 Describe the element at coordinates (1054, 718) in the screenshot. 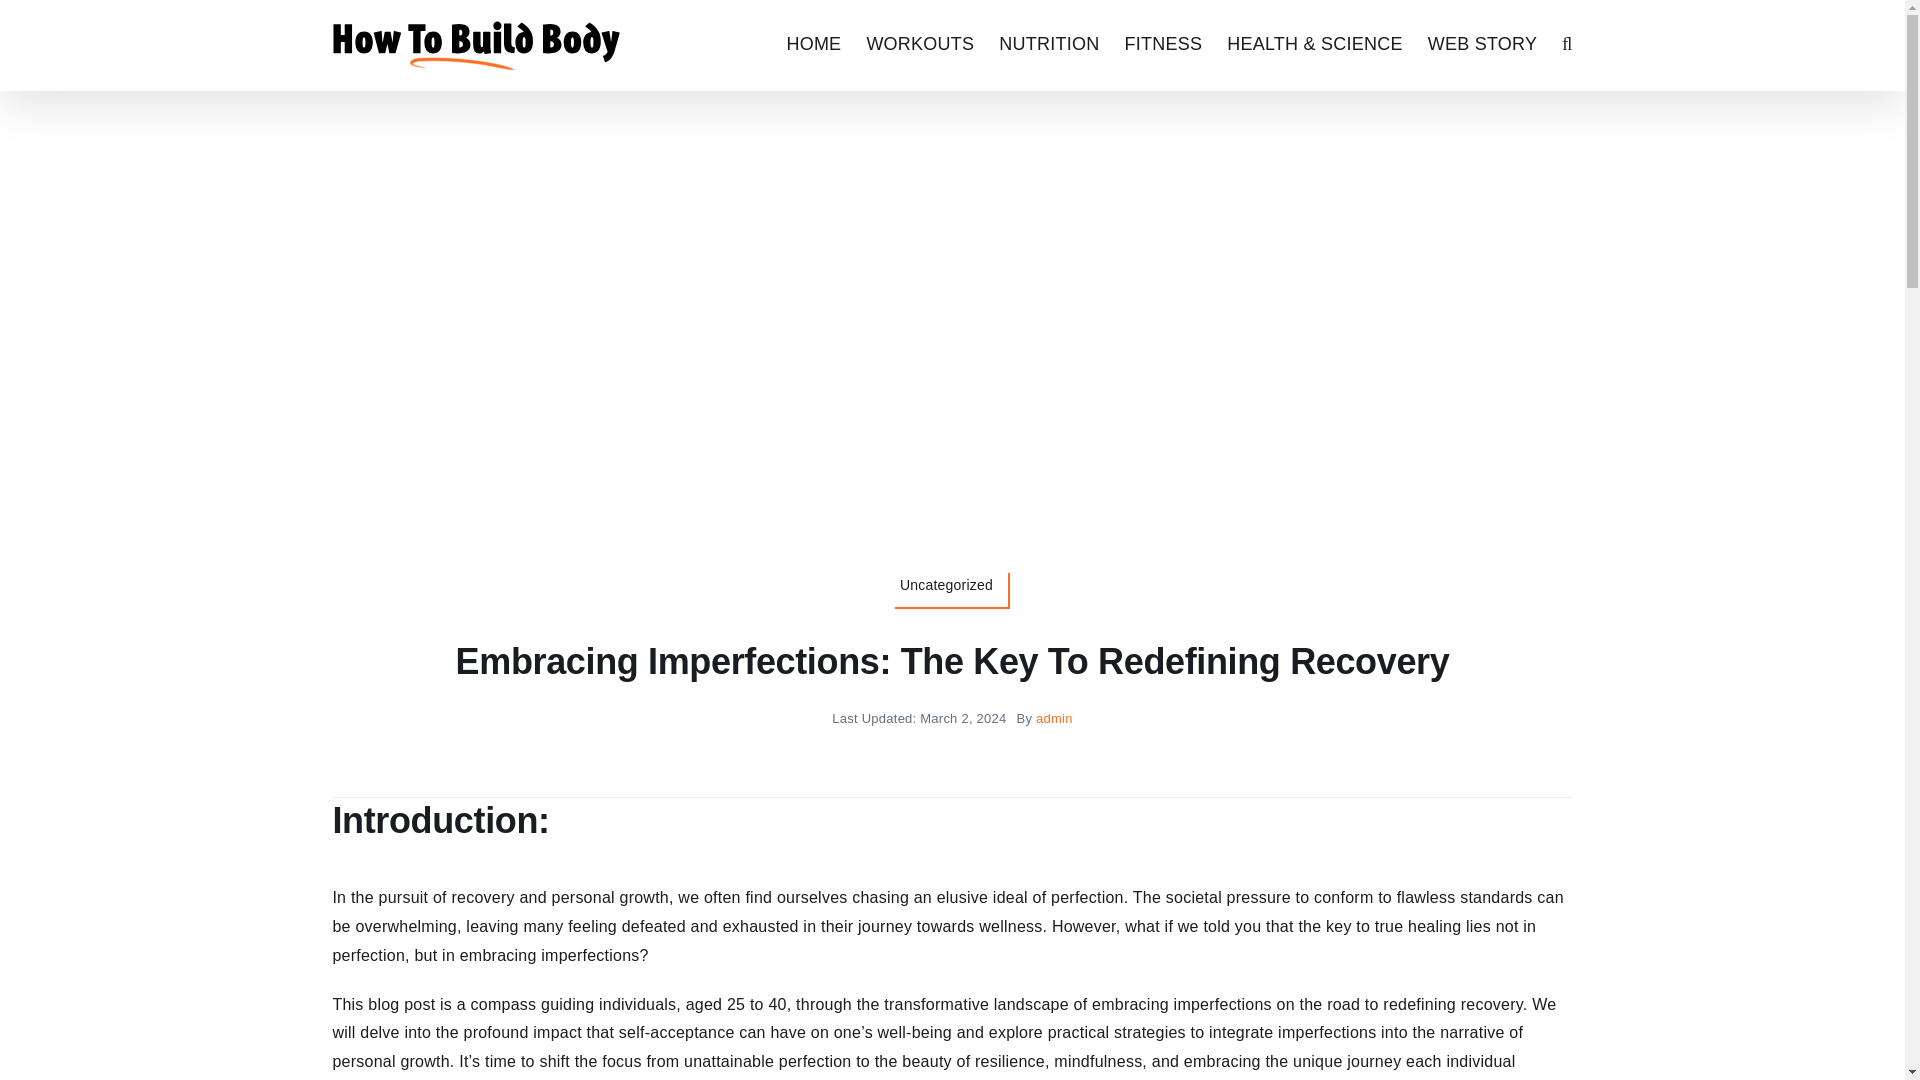

I see `admin` at that location.